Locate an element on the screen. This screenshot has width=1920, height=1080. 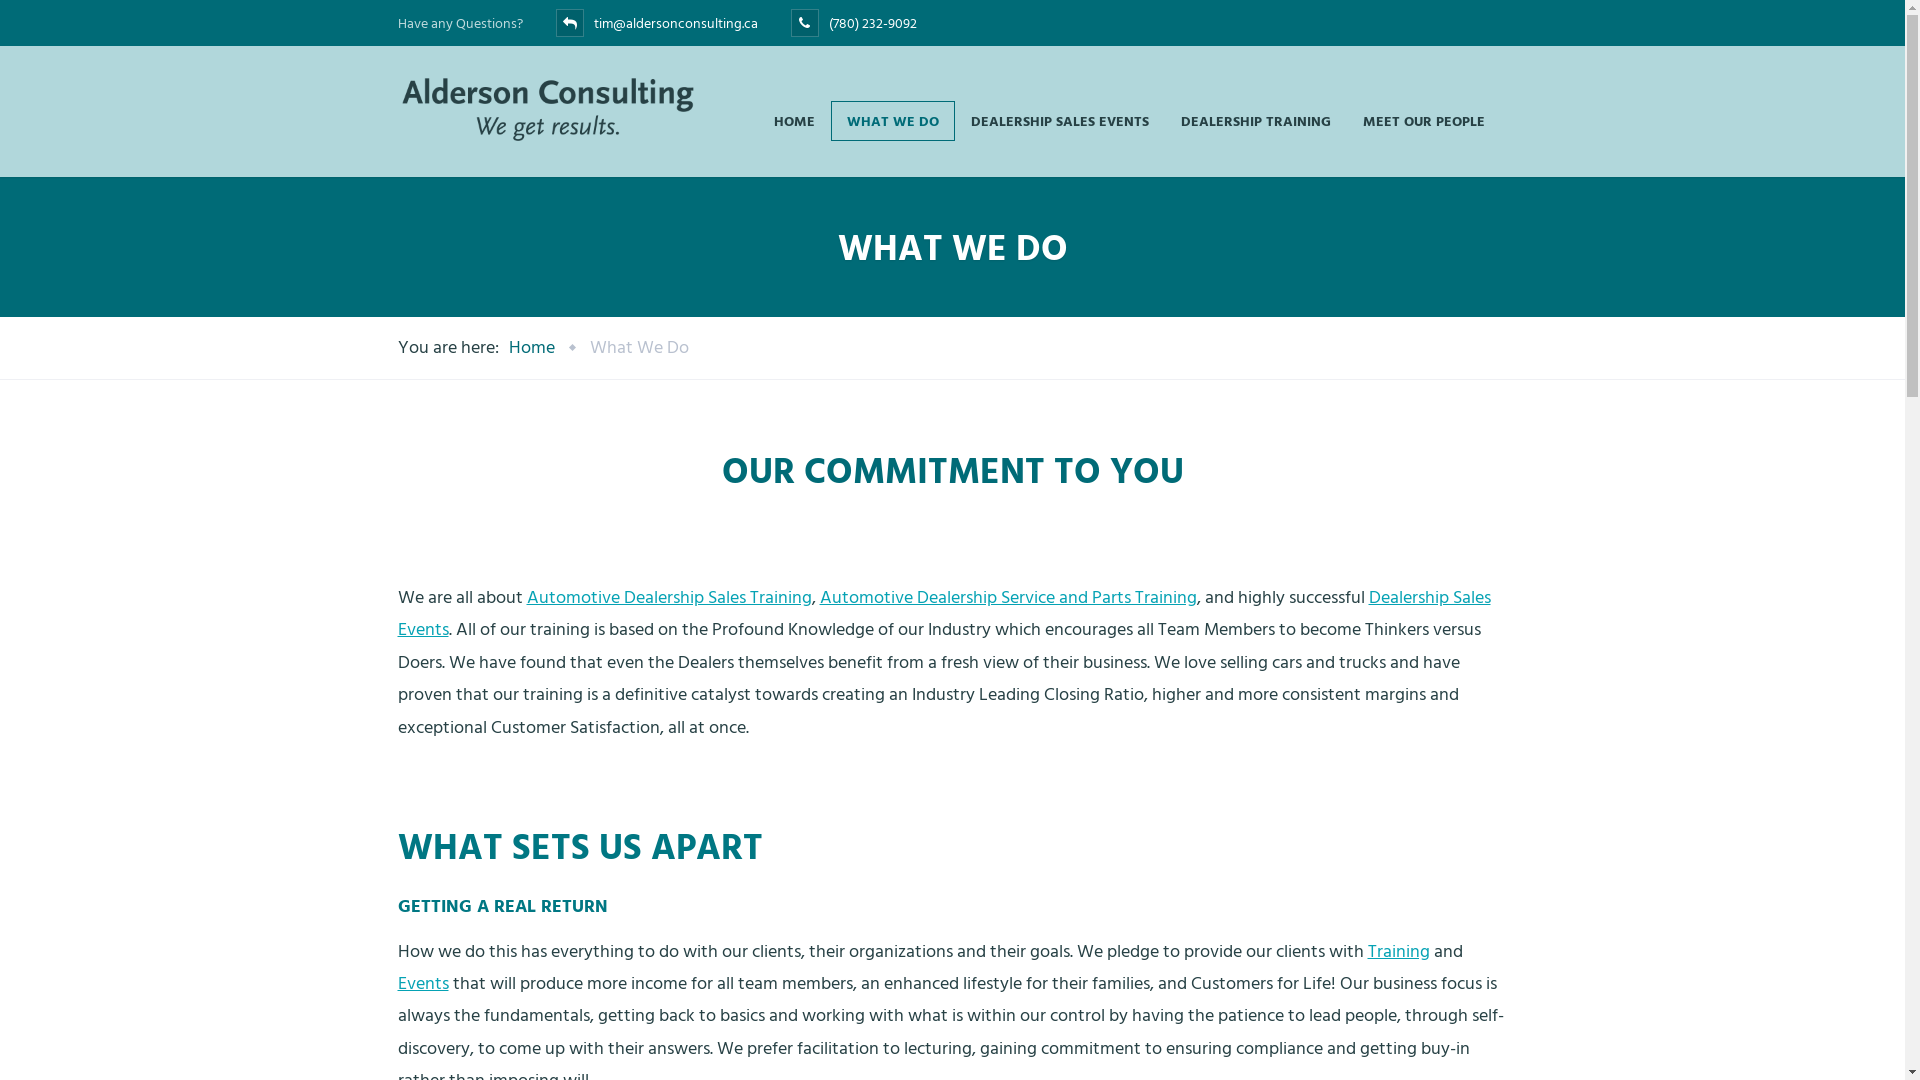
Dealership Sales Events is located at coordinates (944, 614).